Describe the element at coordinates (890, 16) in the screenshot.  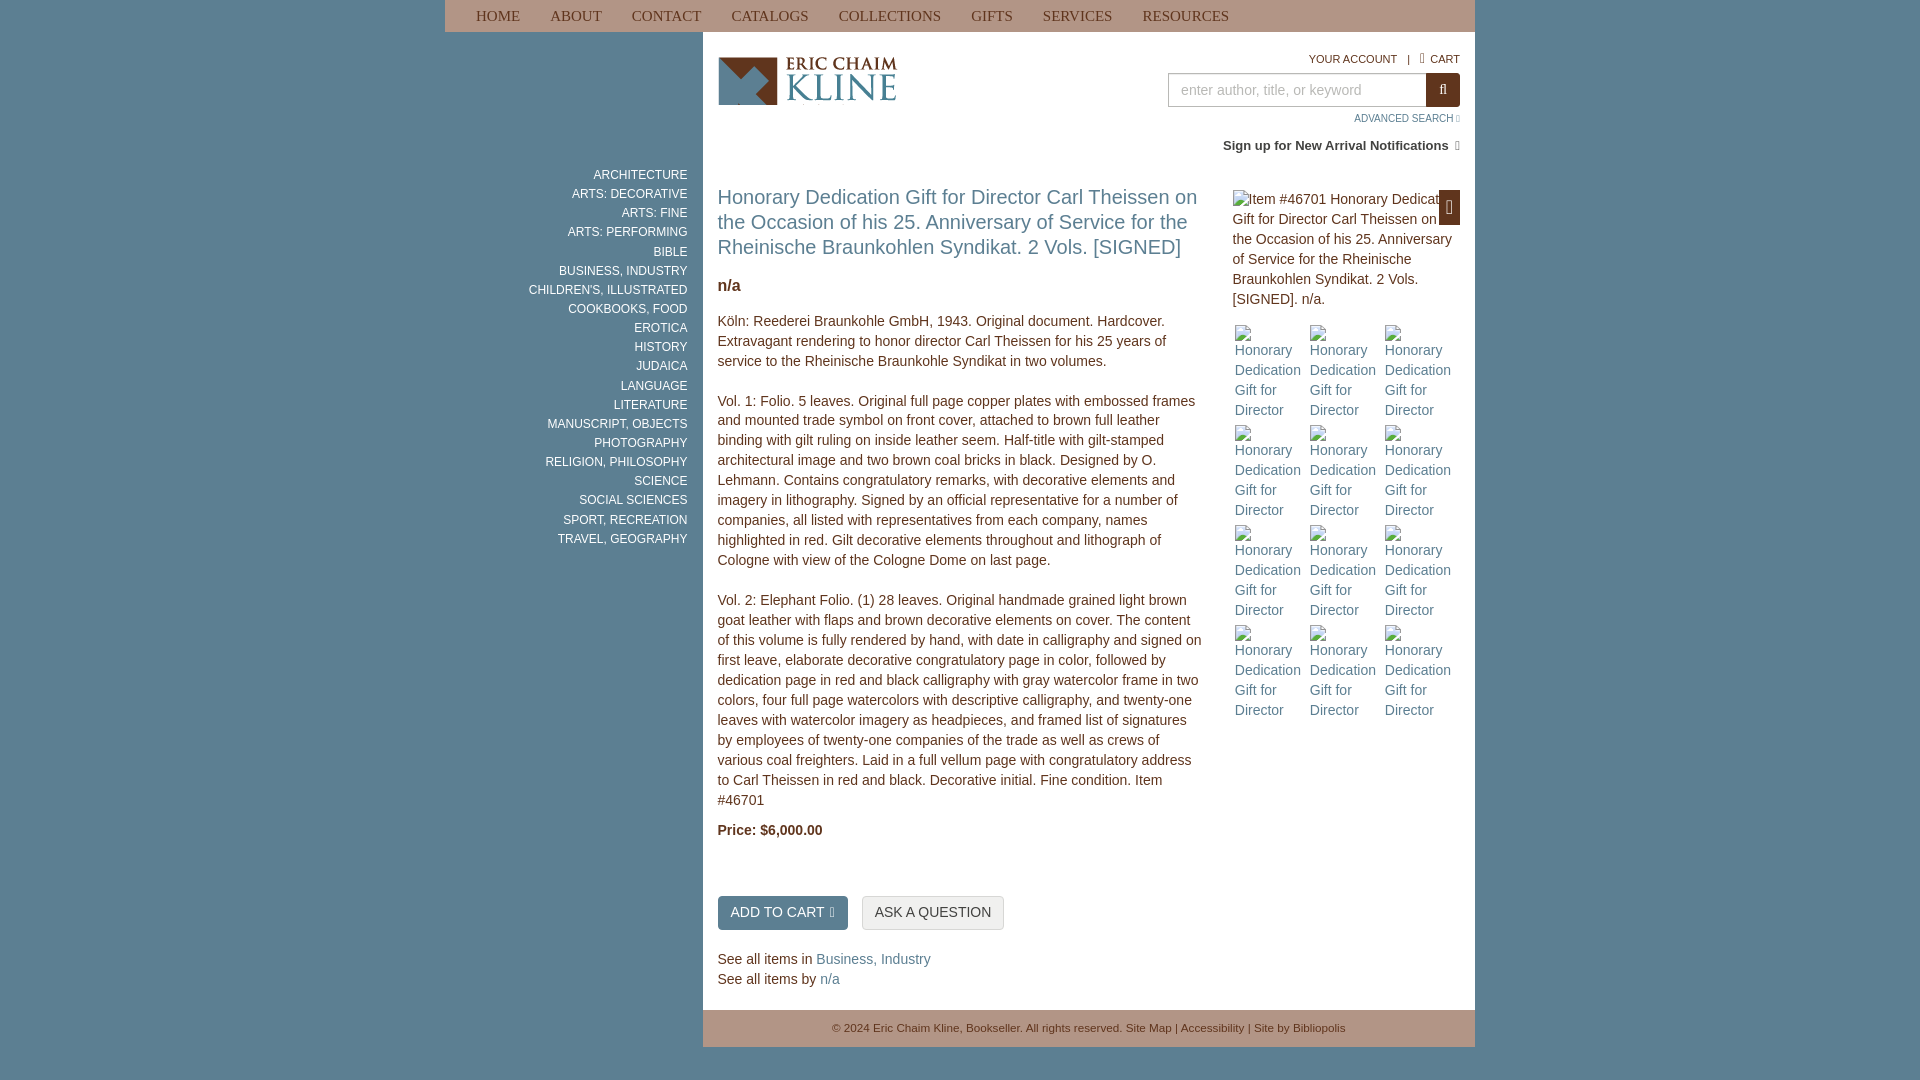
I see `COLLECTIONS` at that location.